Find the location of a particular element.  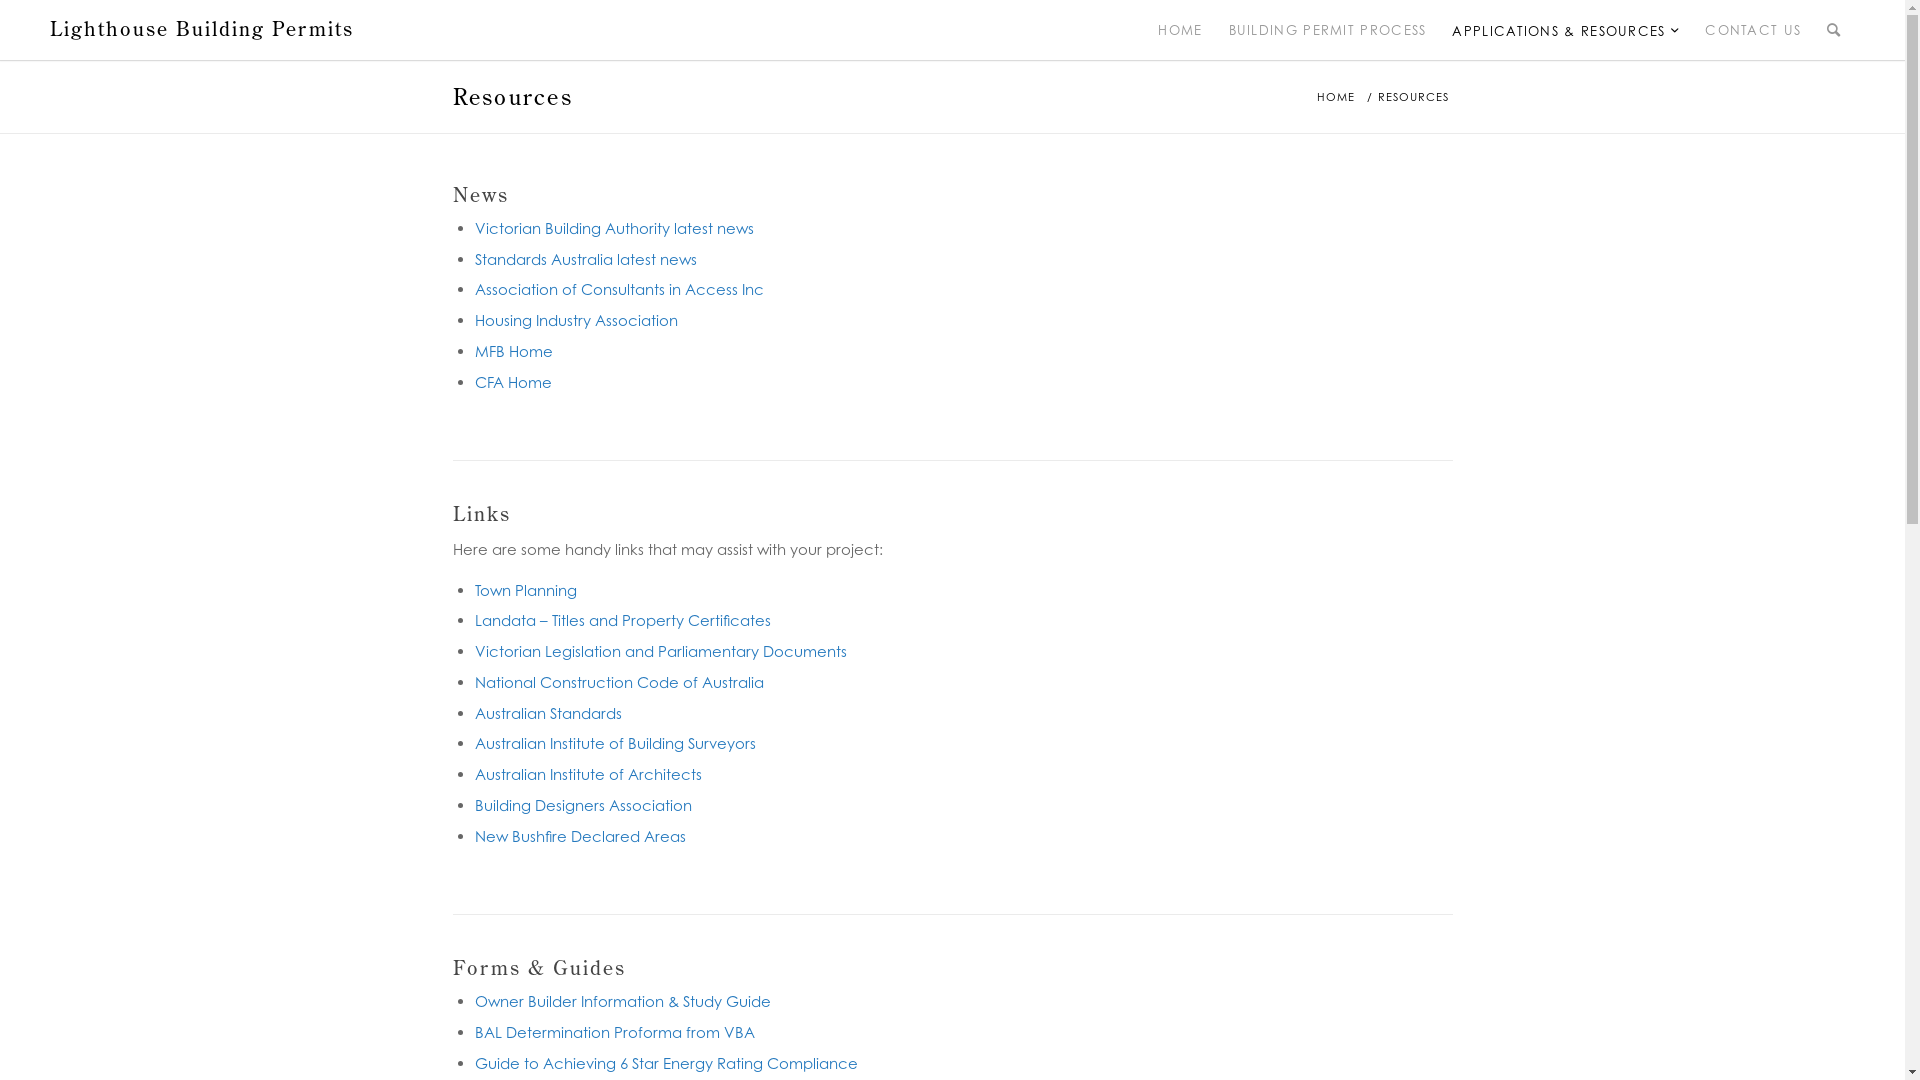

Guide to Achieving 6 Star Energy Rating Compliance is located at coordinates (666, 1064).